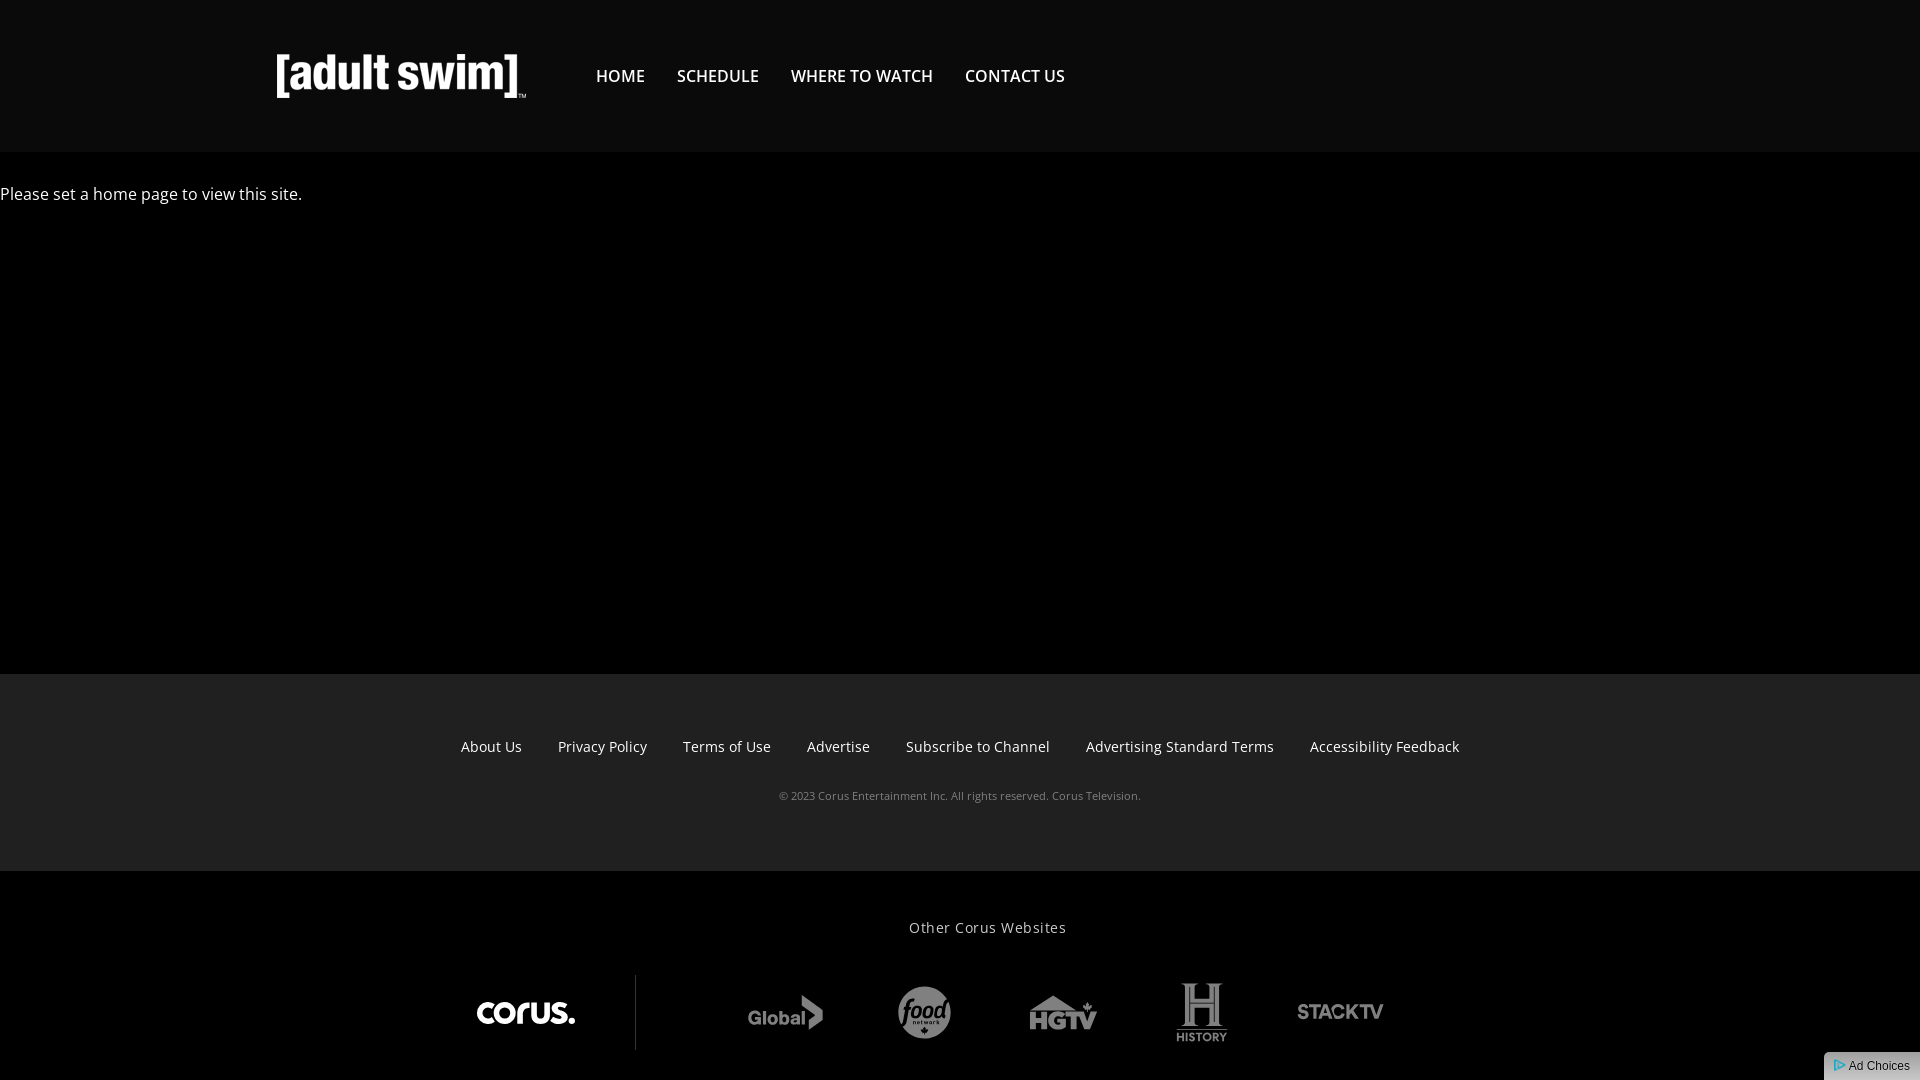 This screenshot has width=1920, height=1080. Describe the element at coordinates (978, 746) in the screenshot. I see `Subscribe to Channel` at that location.